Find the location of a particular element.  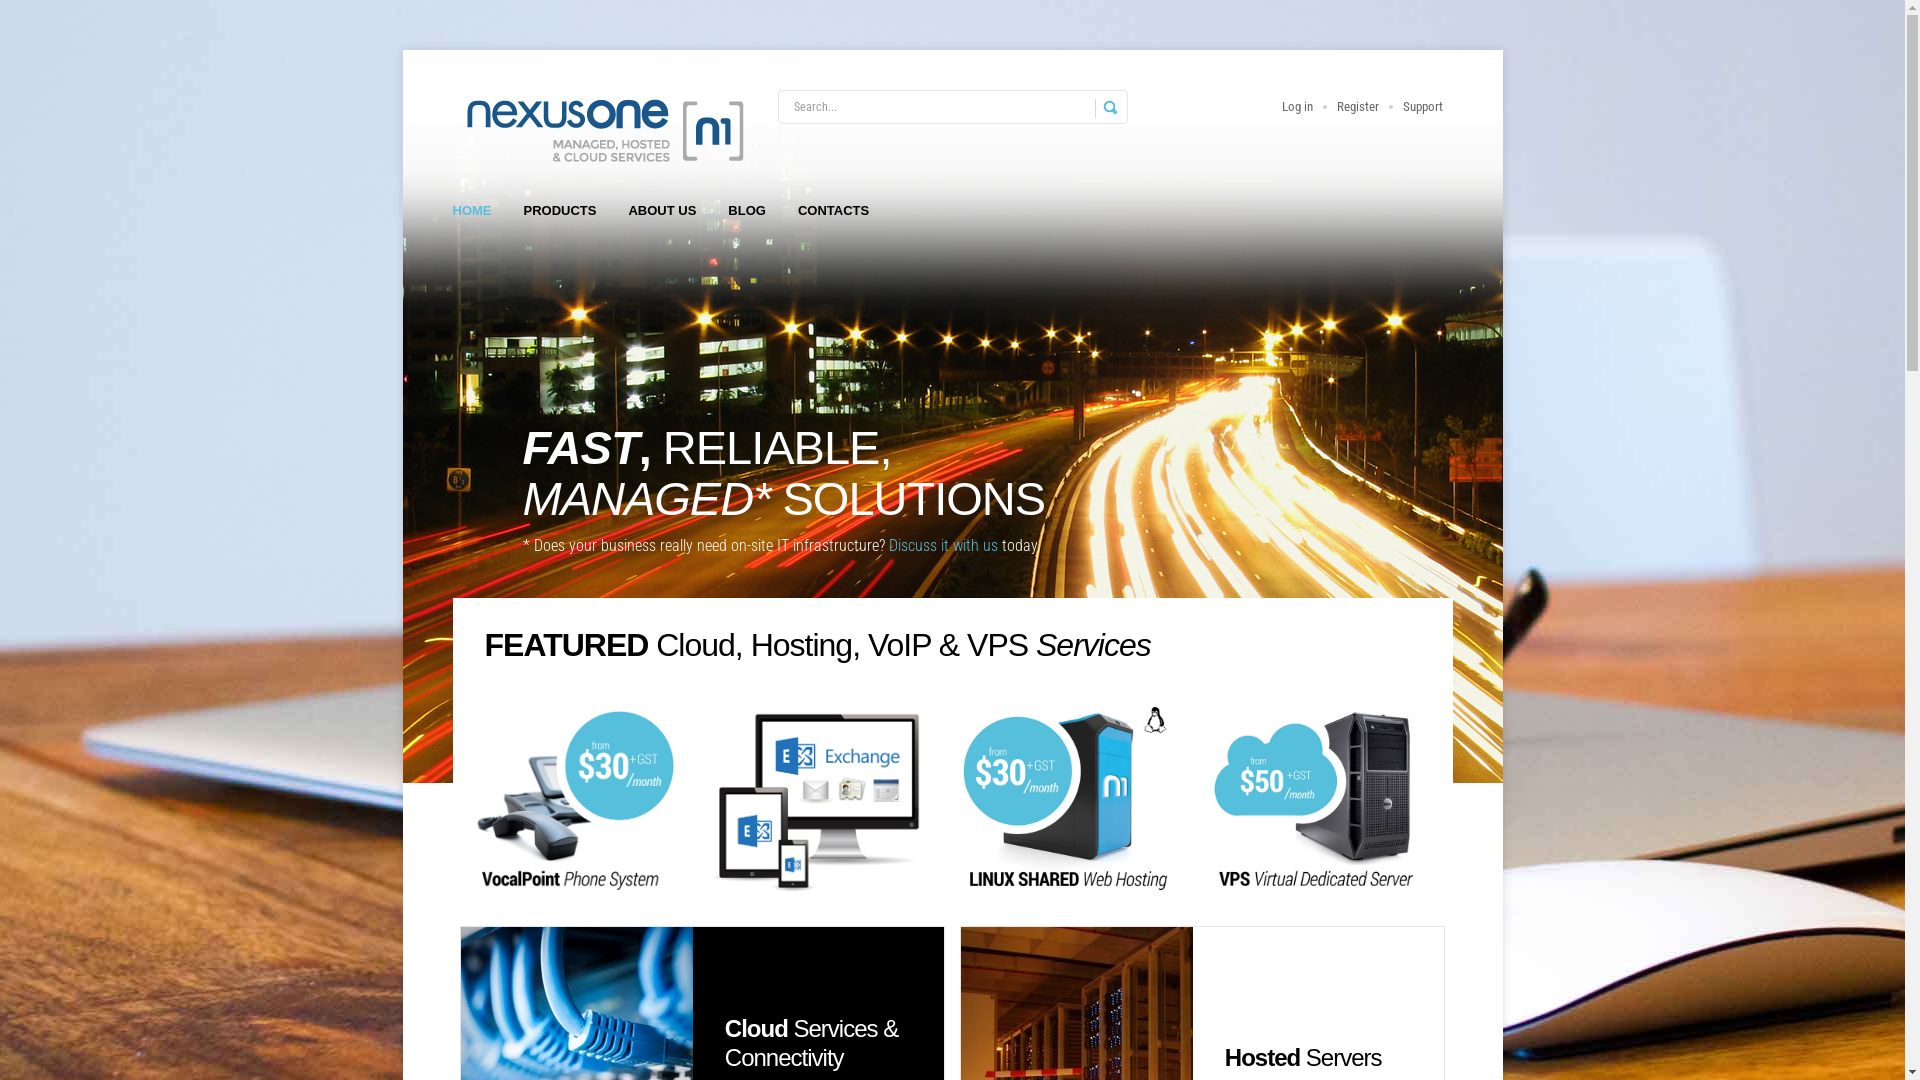

MORE DETAILS is located at coordinates (1264, 754).